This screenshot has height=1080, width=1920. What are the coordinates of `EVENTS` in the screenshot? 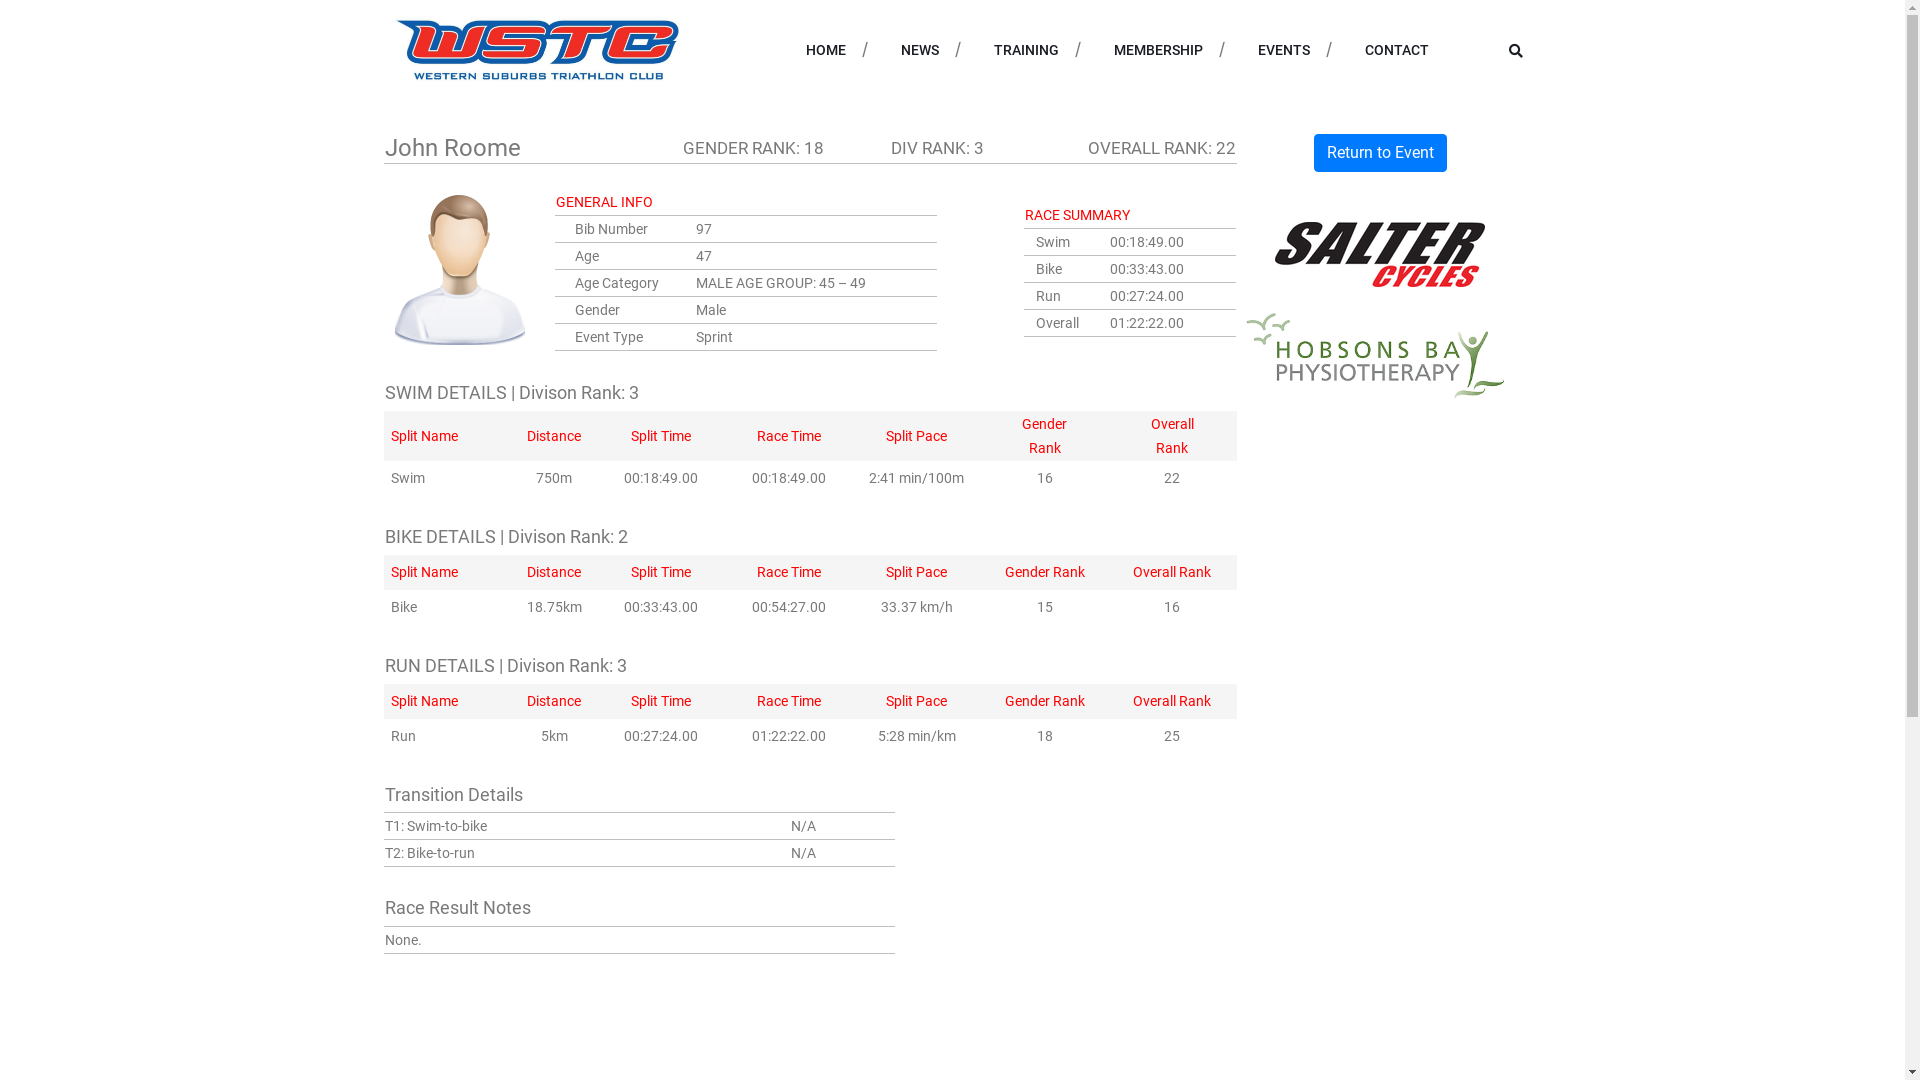 It's located at (1284, 50).